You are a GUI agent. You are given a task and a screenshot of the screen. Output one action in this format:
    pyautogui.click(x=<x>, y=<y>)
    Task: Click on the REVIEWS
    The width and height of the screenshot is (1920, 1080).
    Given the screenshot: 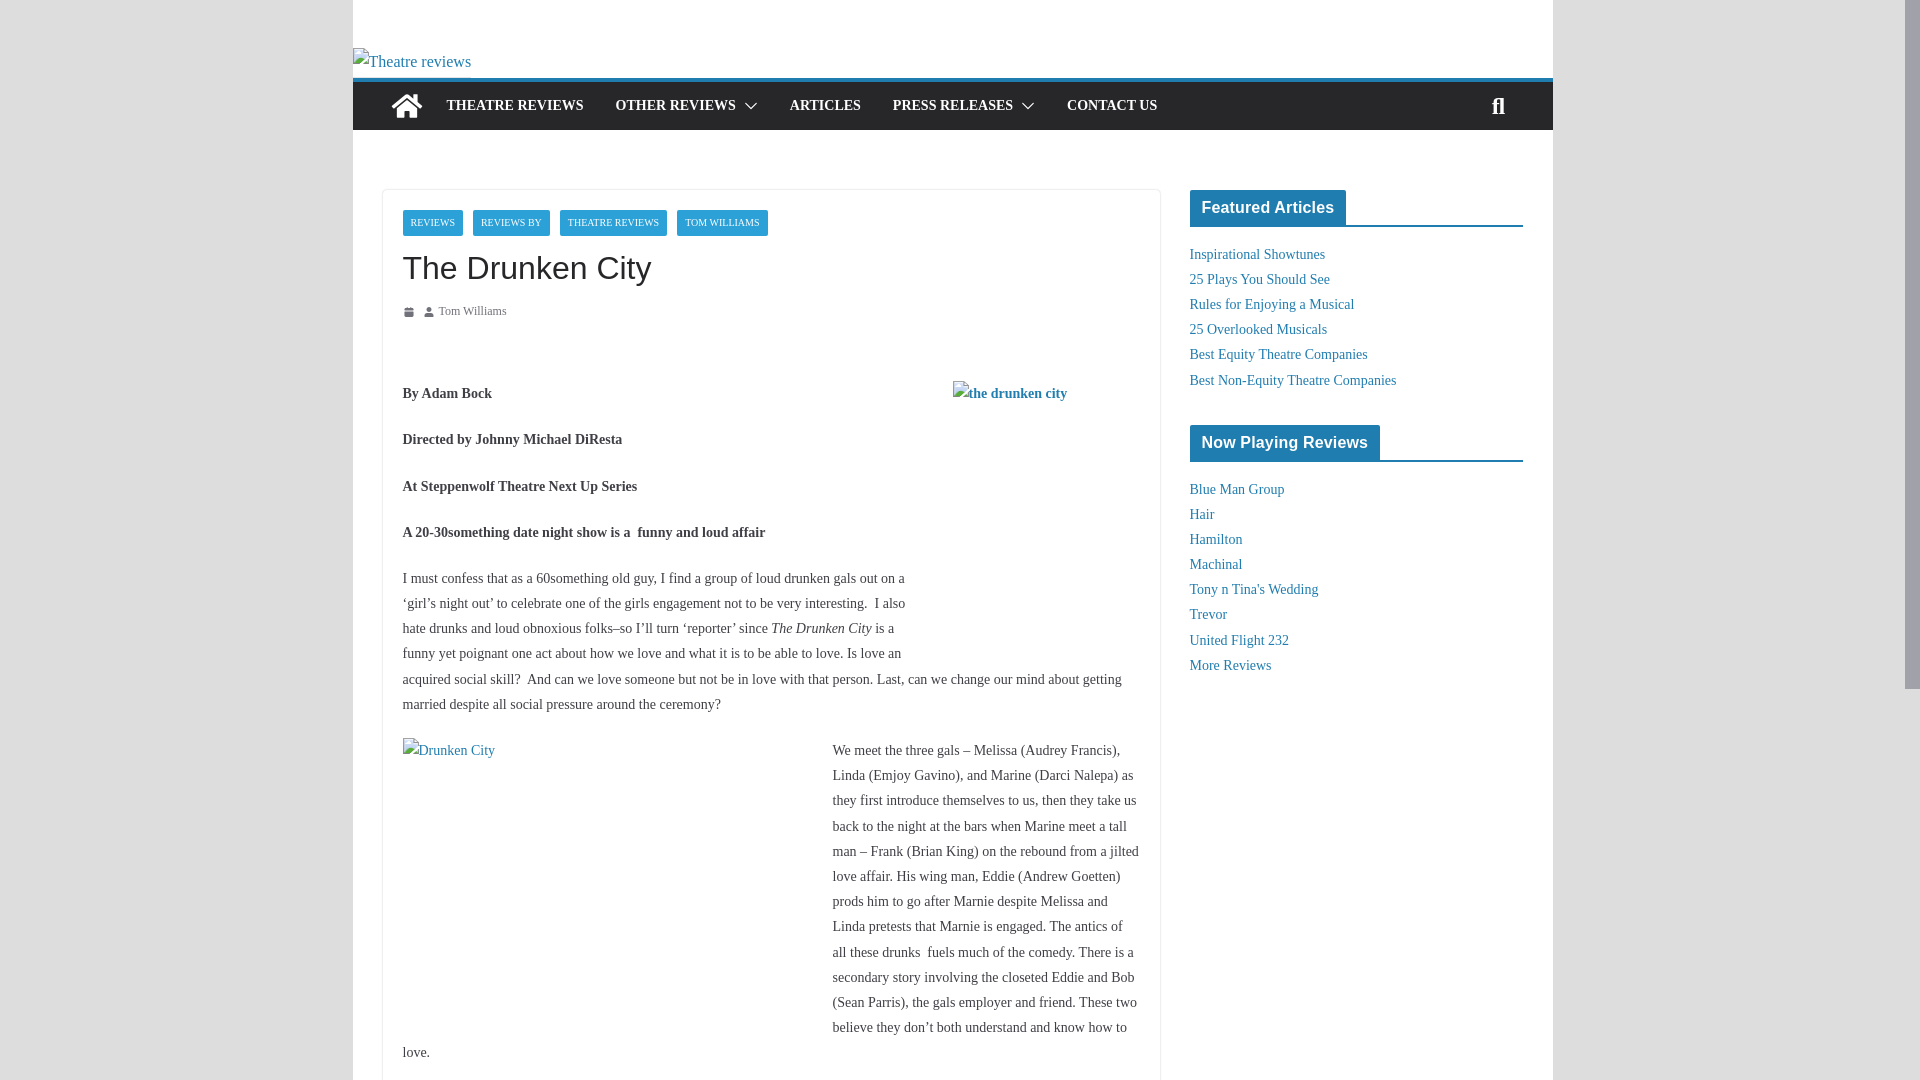 What is the action you would take?
    pyautogui.click(x=432, y=222)
    